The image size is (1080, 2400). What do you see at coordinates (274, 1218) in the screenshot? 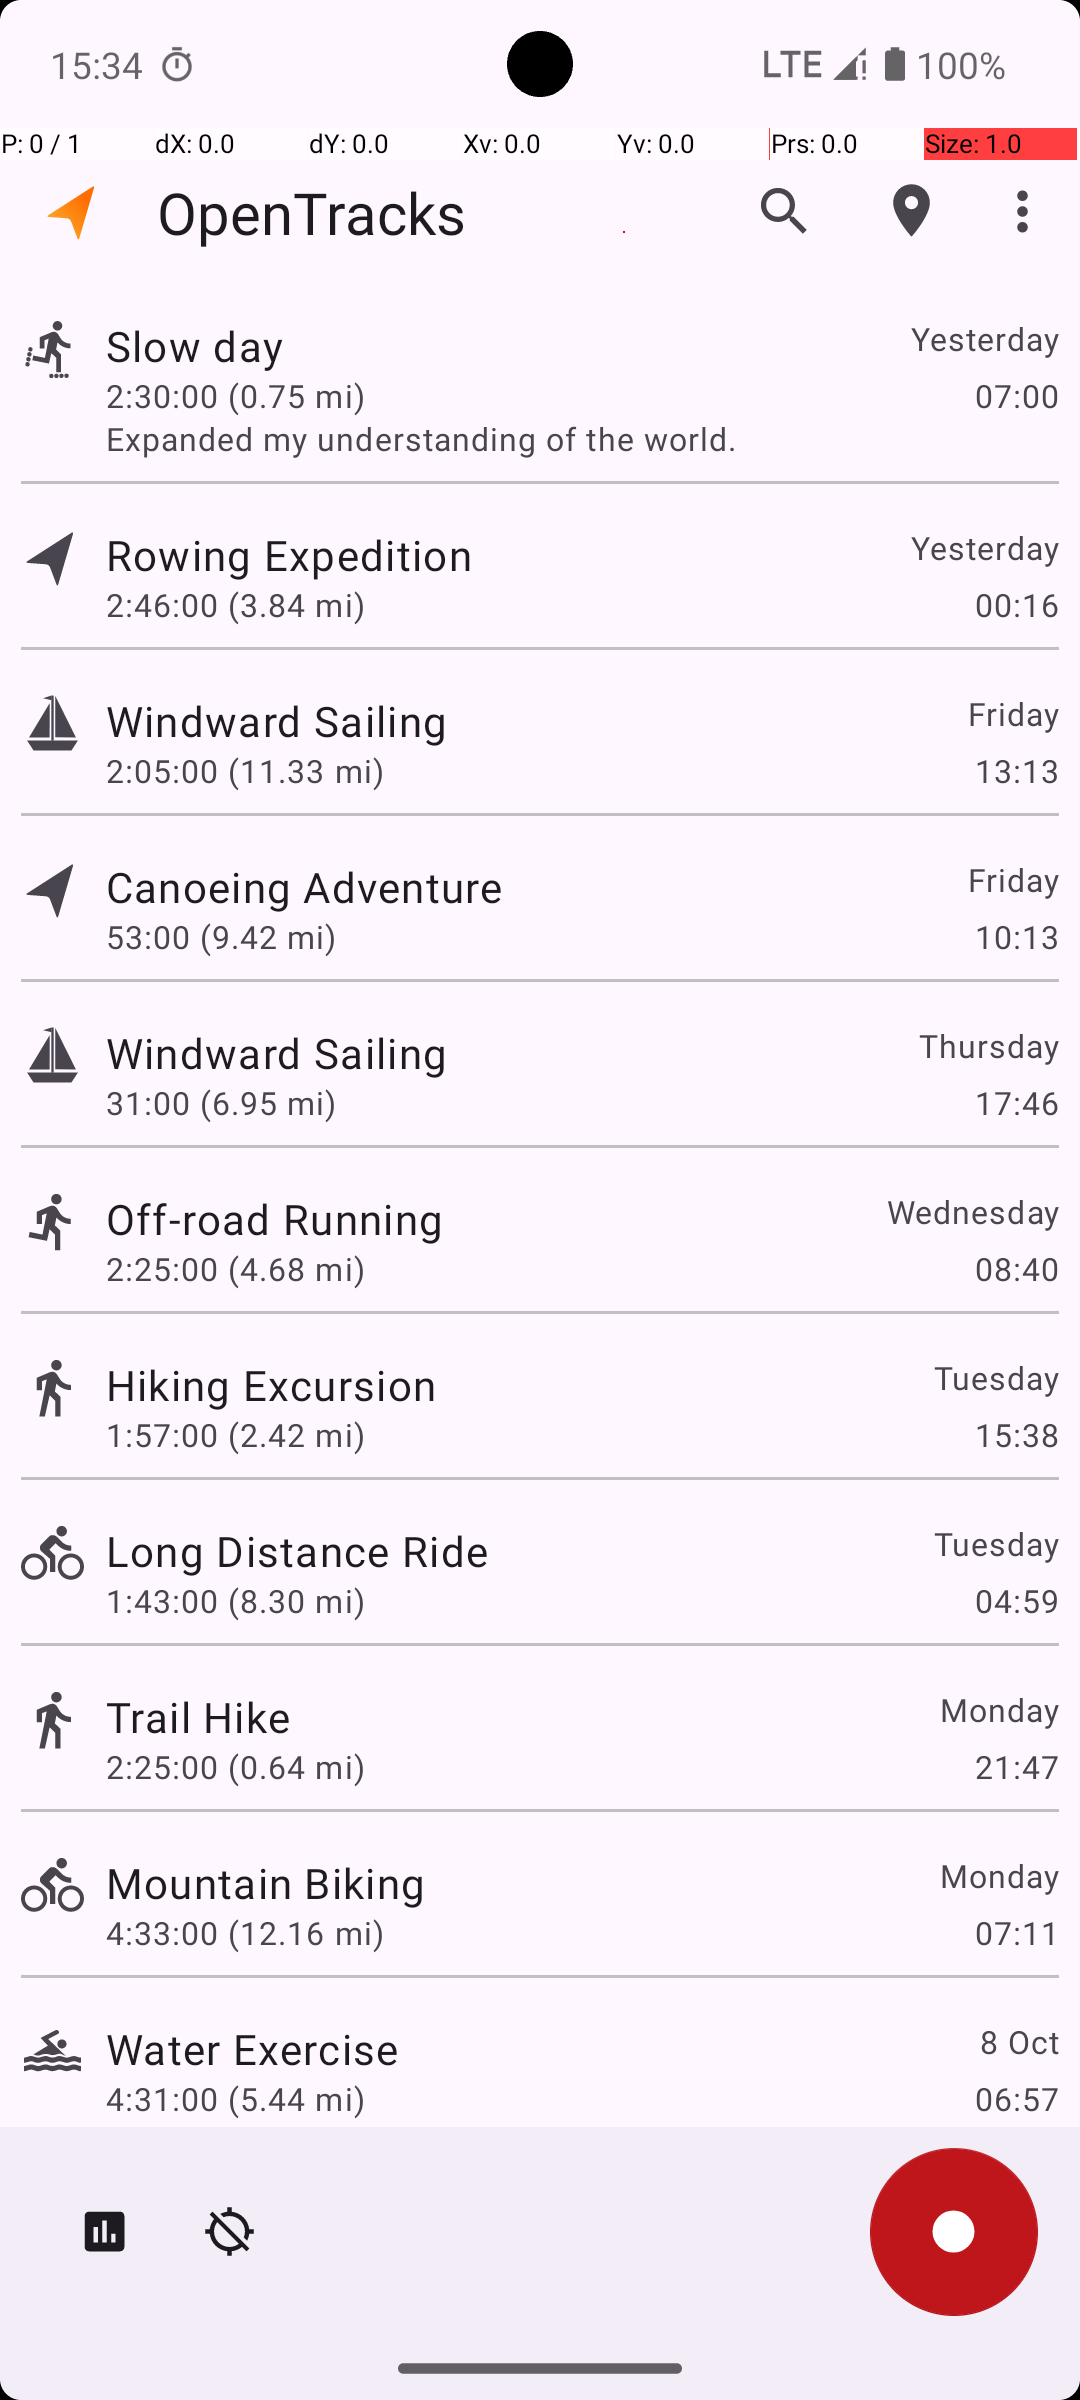
I see `Off-road Running` at bounding box center [274, 1218].